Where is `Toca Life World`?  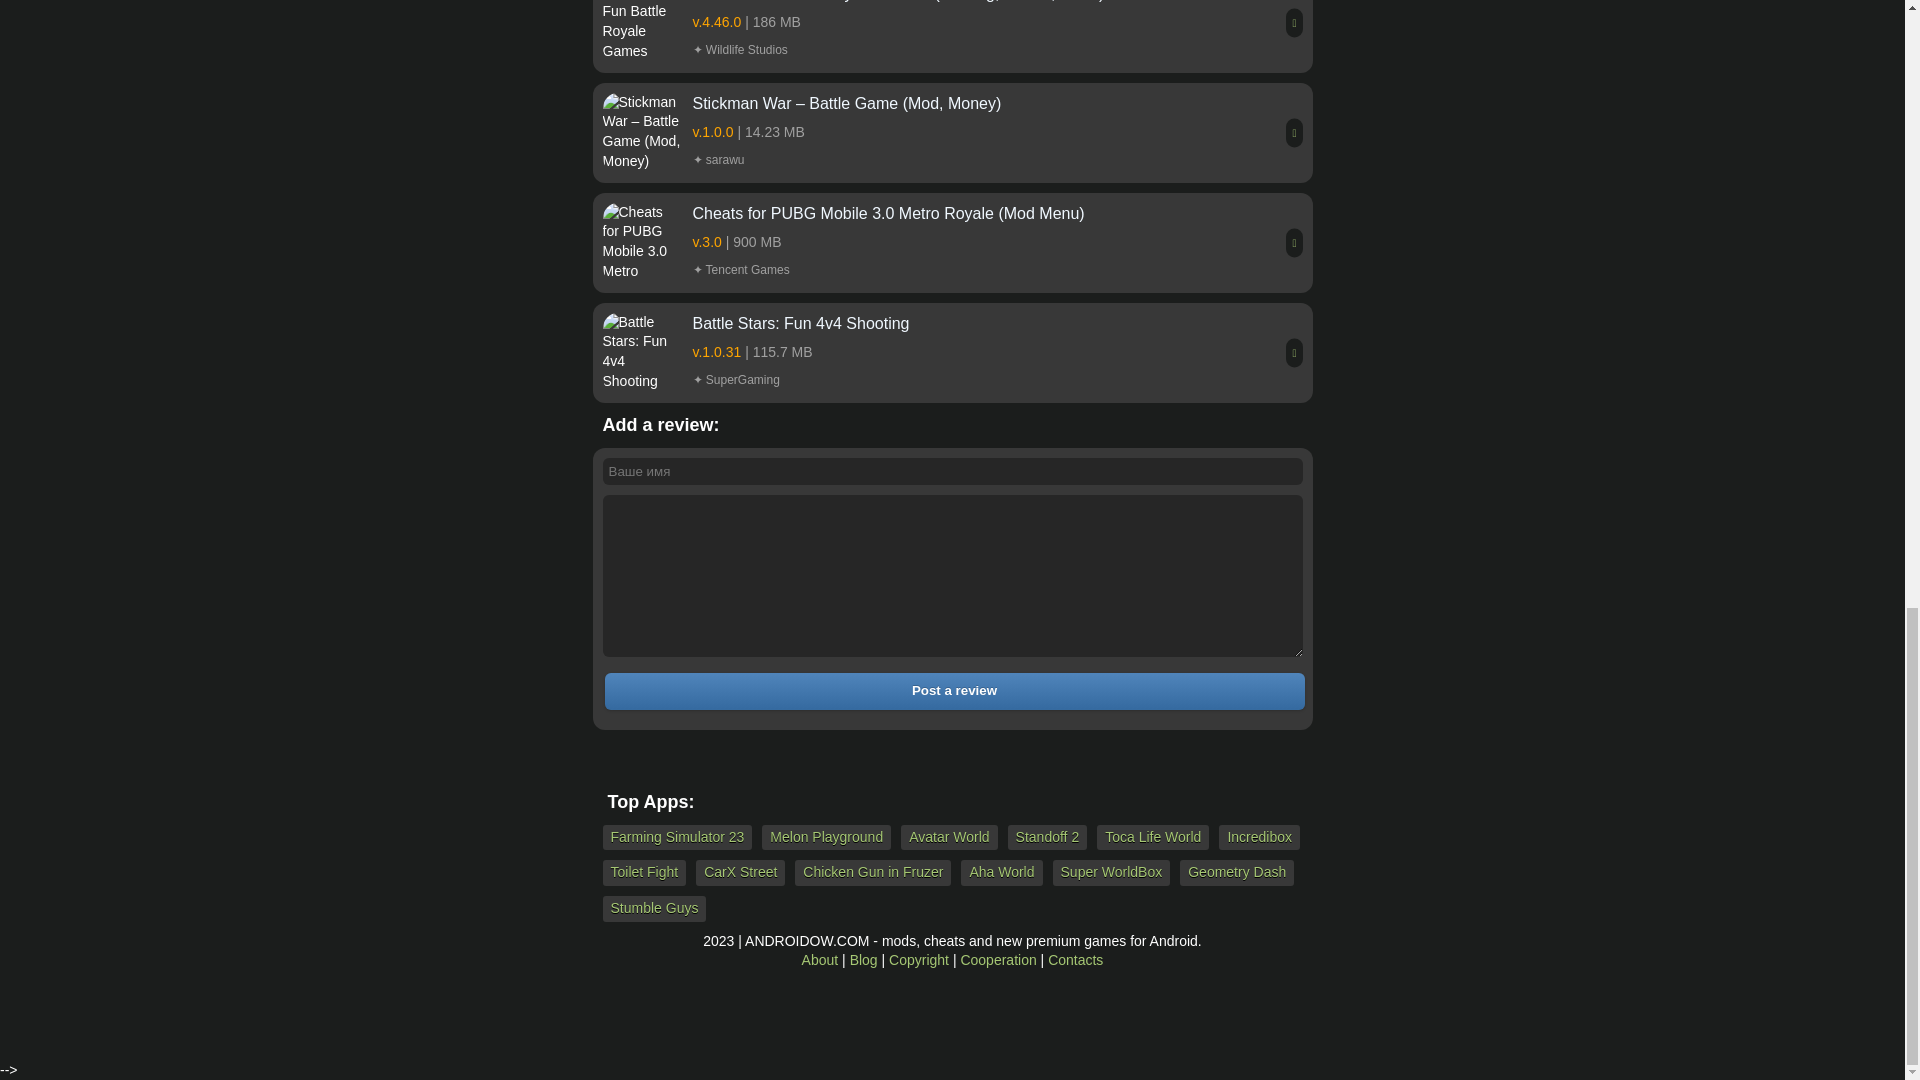
Toca Life World is located at coordinates (1152, 838).